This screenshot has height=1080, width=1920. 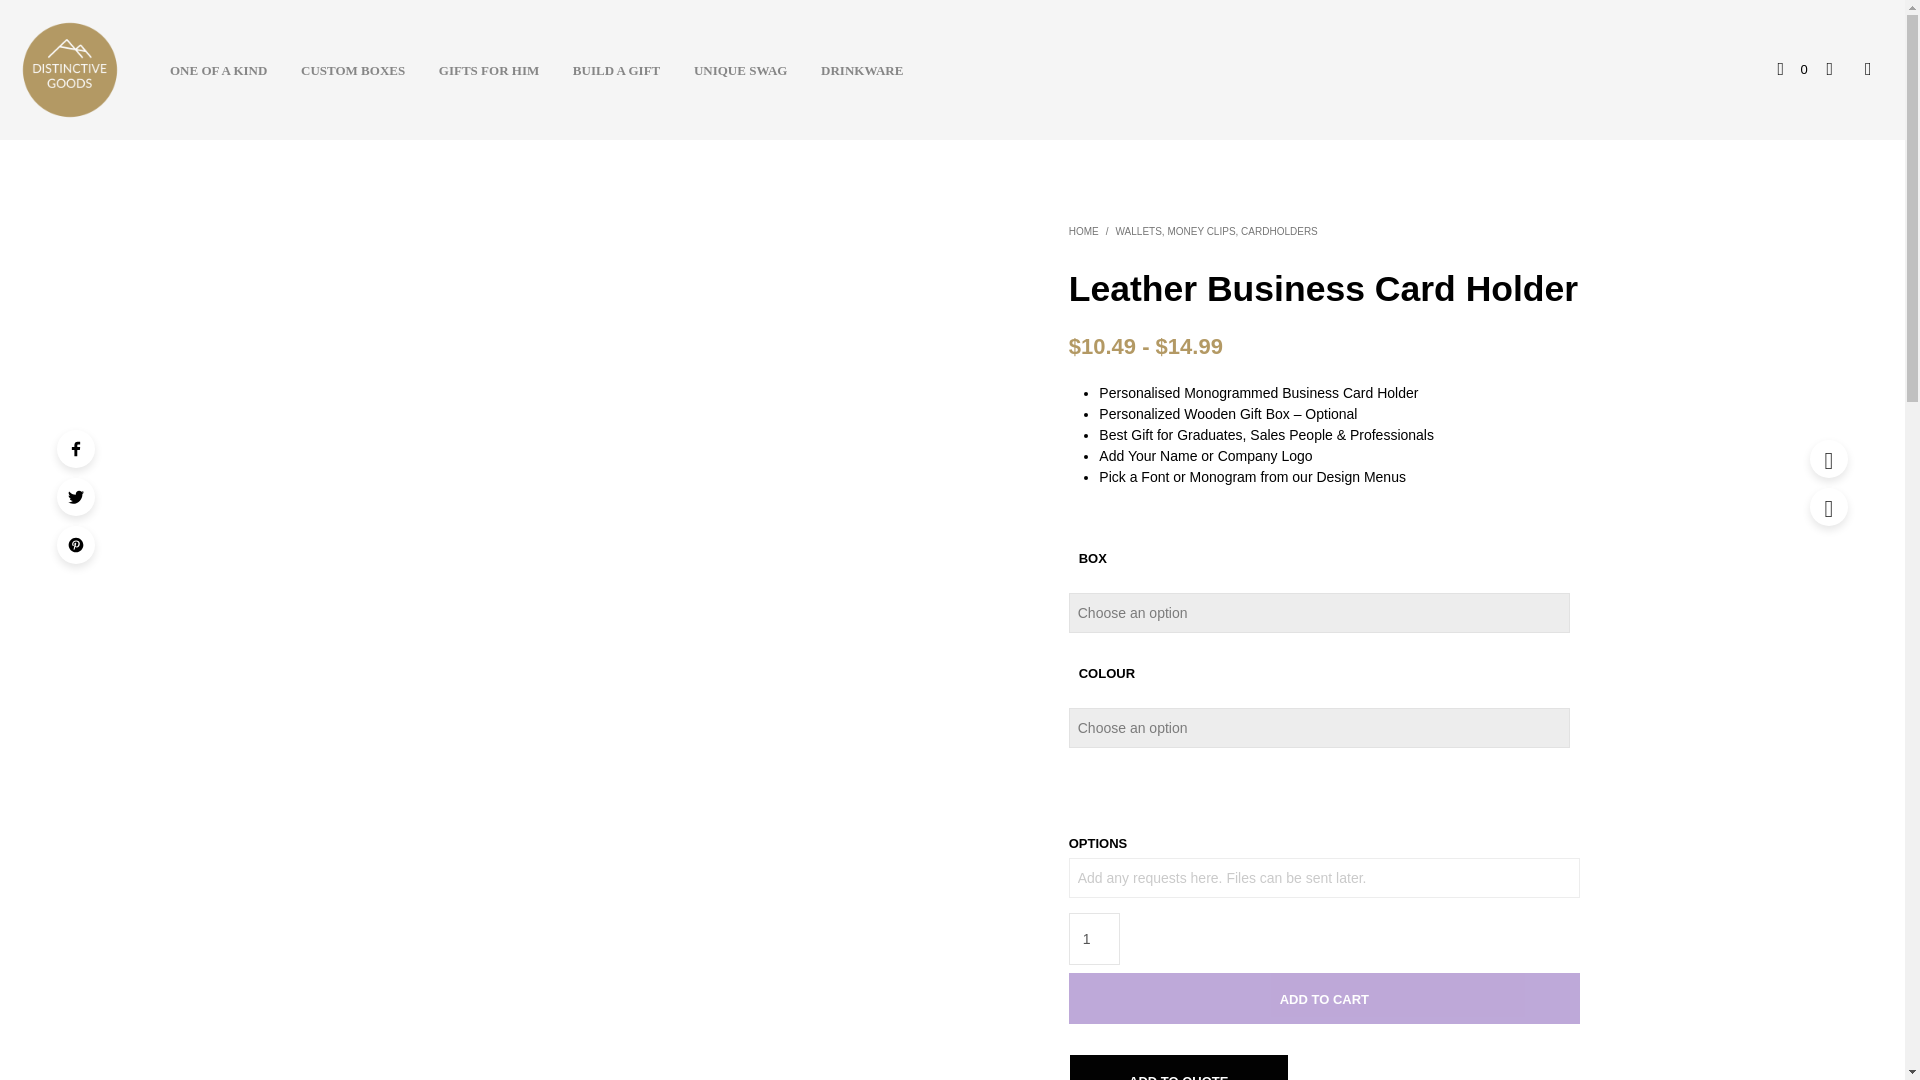 I want to click on ONE OF A KIND, so click(x=218, y=70).